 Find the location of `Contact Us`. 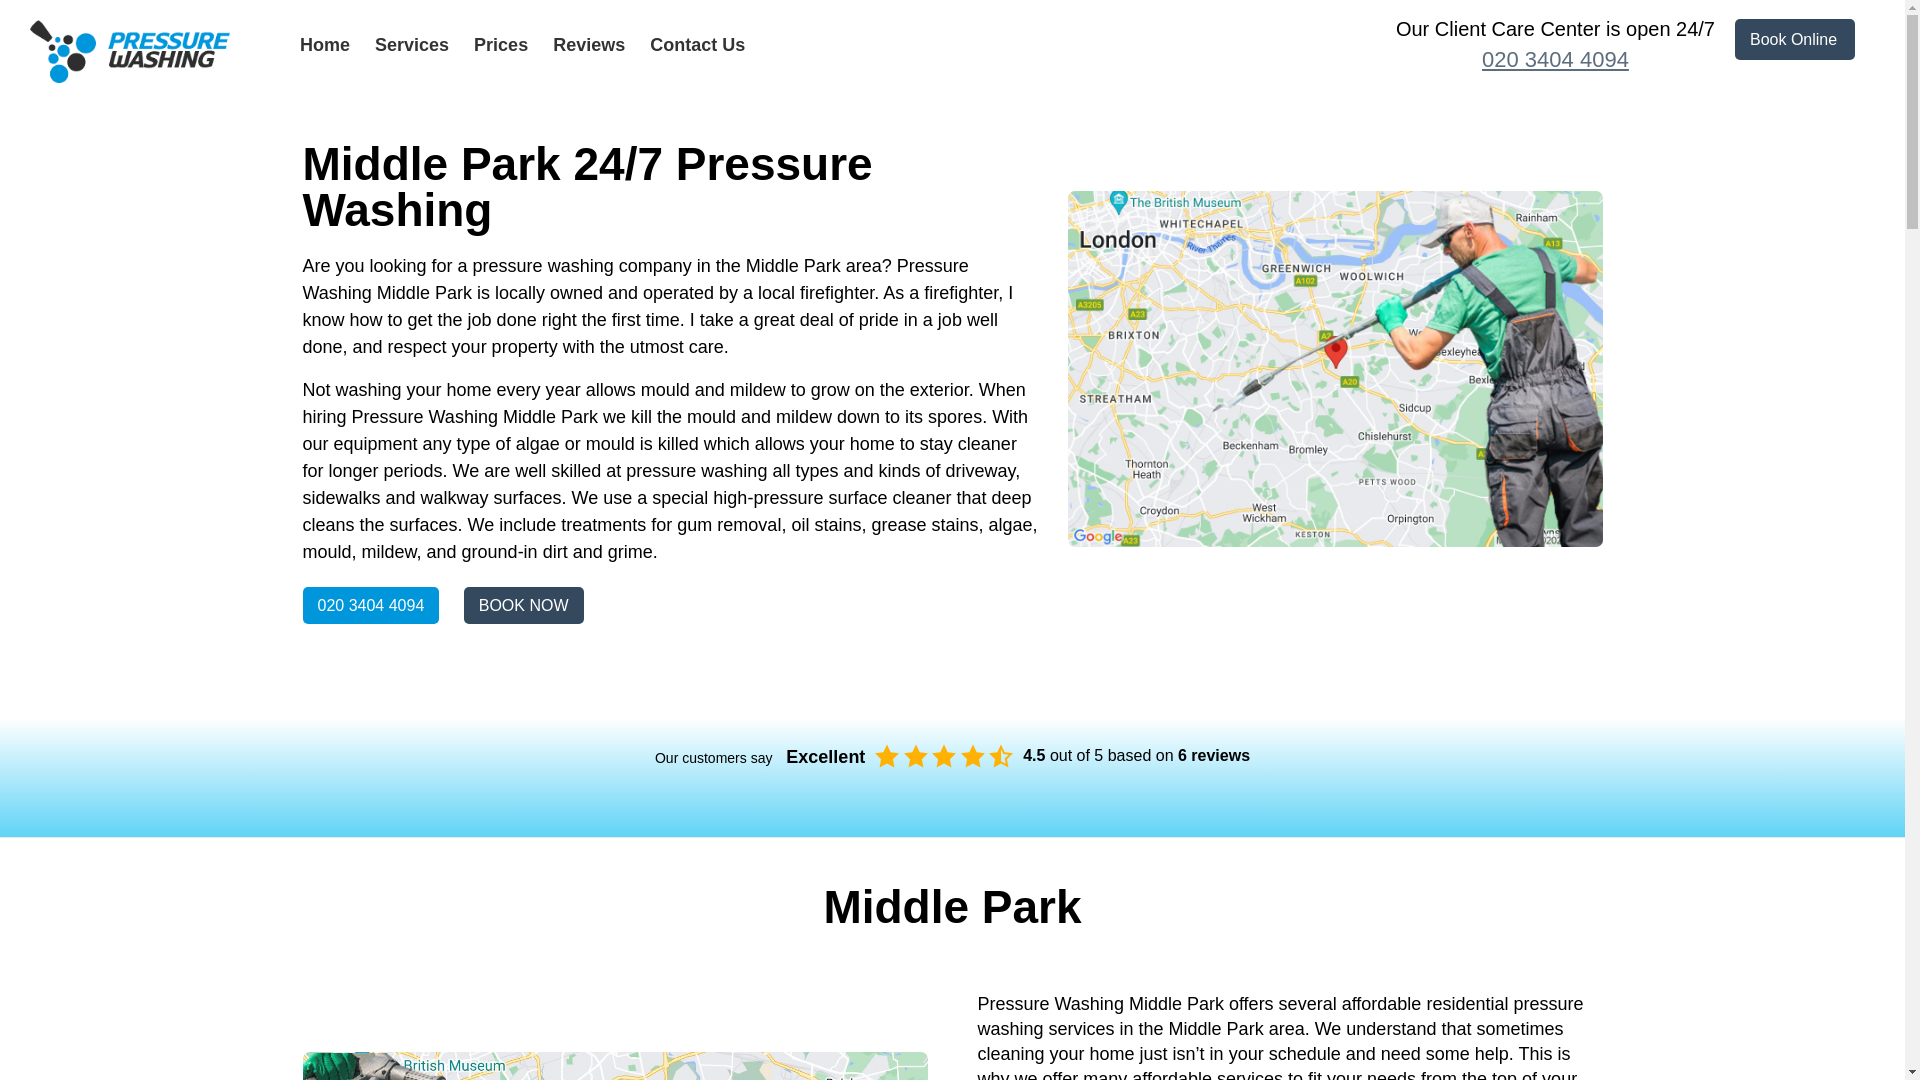

Contact Us is located at coordinates (697, 44).